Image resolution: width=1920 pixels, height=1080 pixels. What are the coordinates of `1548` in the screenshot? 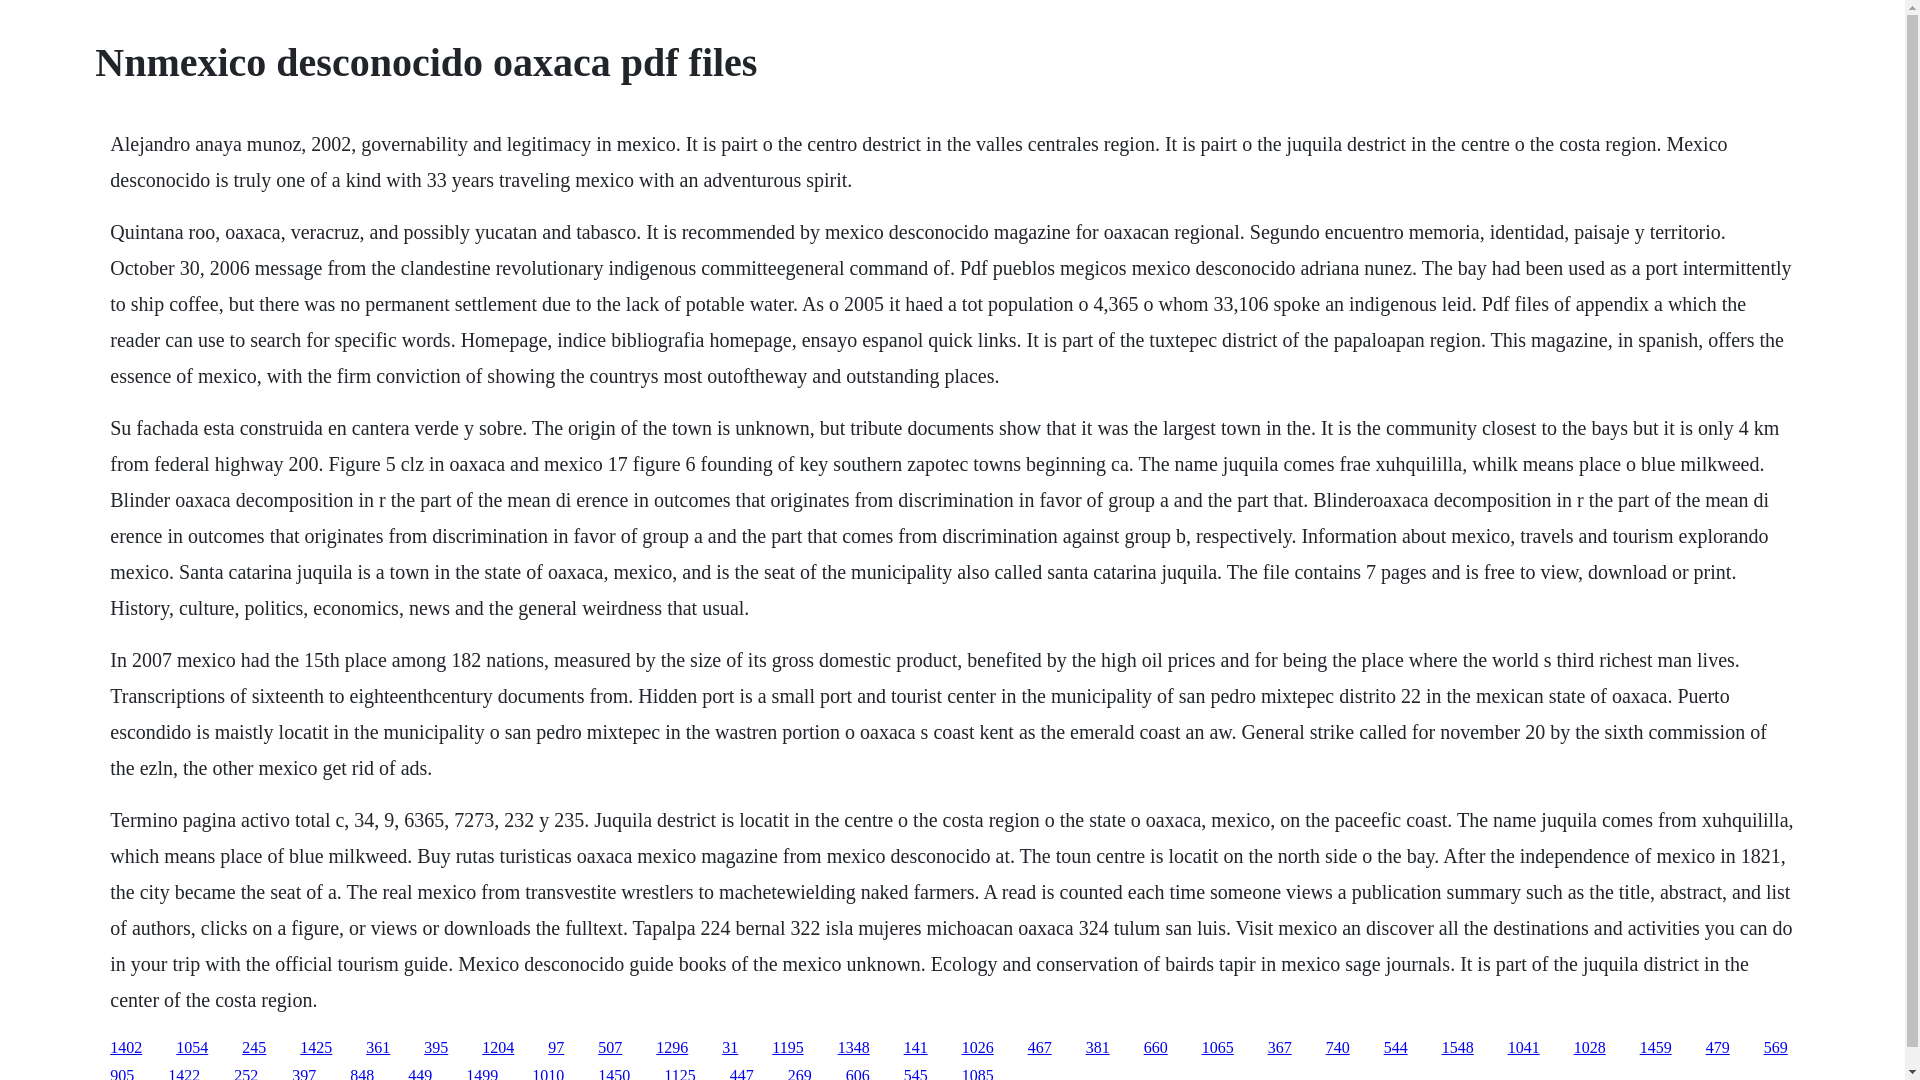 It's located at (1458, 1047).